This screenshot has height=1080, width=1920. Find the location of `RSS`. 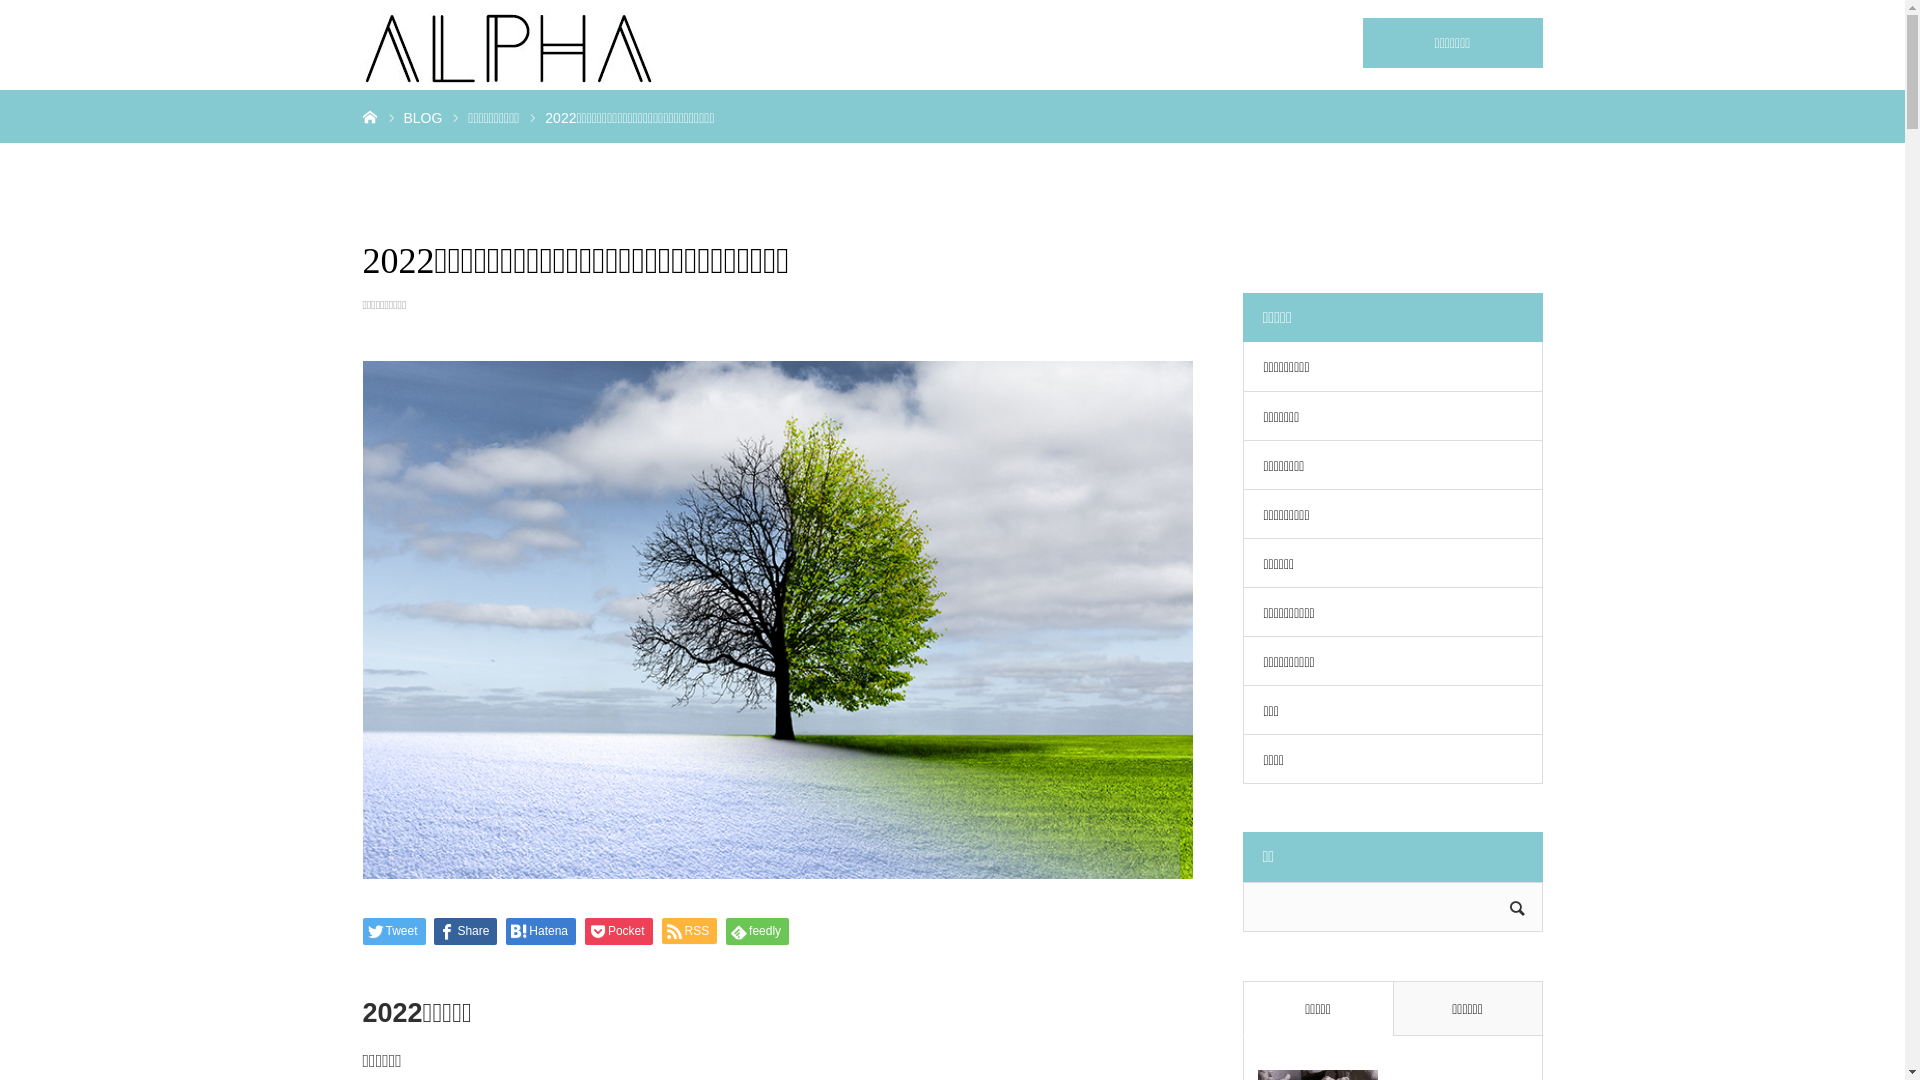

RSS is located at coordinates (690, 931).